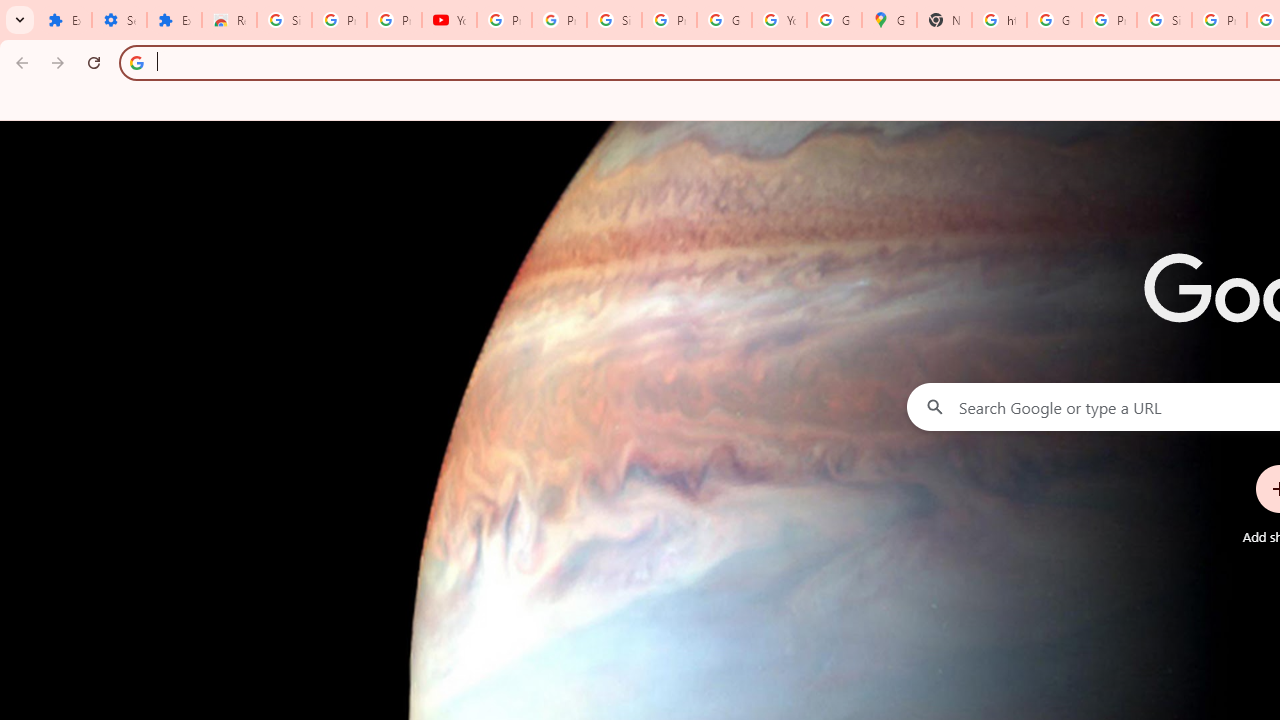 Image resolution: width=1280 pixels, height=720 pixels. What do you see at coordinates (120, 20) in the screenshot?
I see `Settings` at bounding box center [120, 20].